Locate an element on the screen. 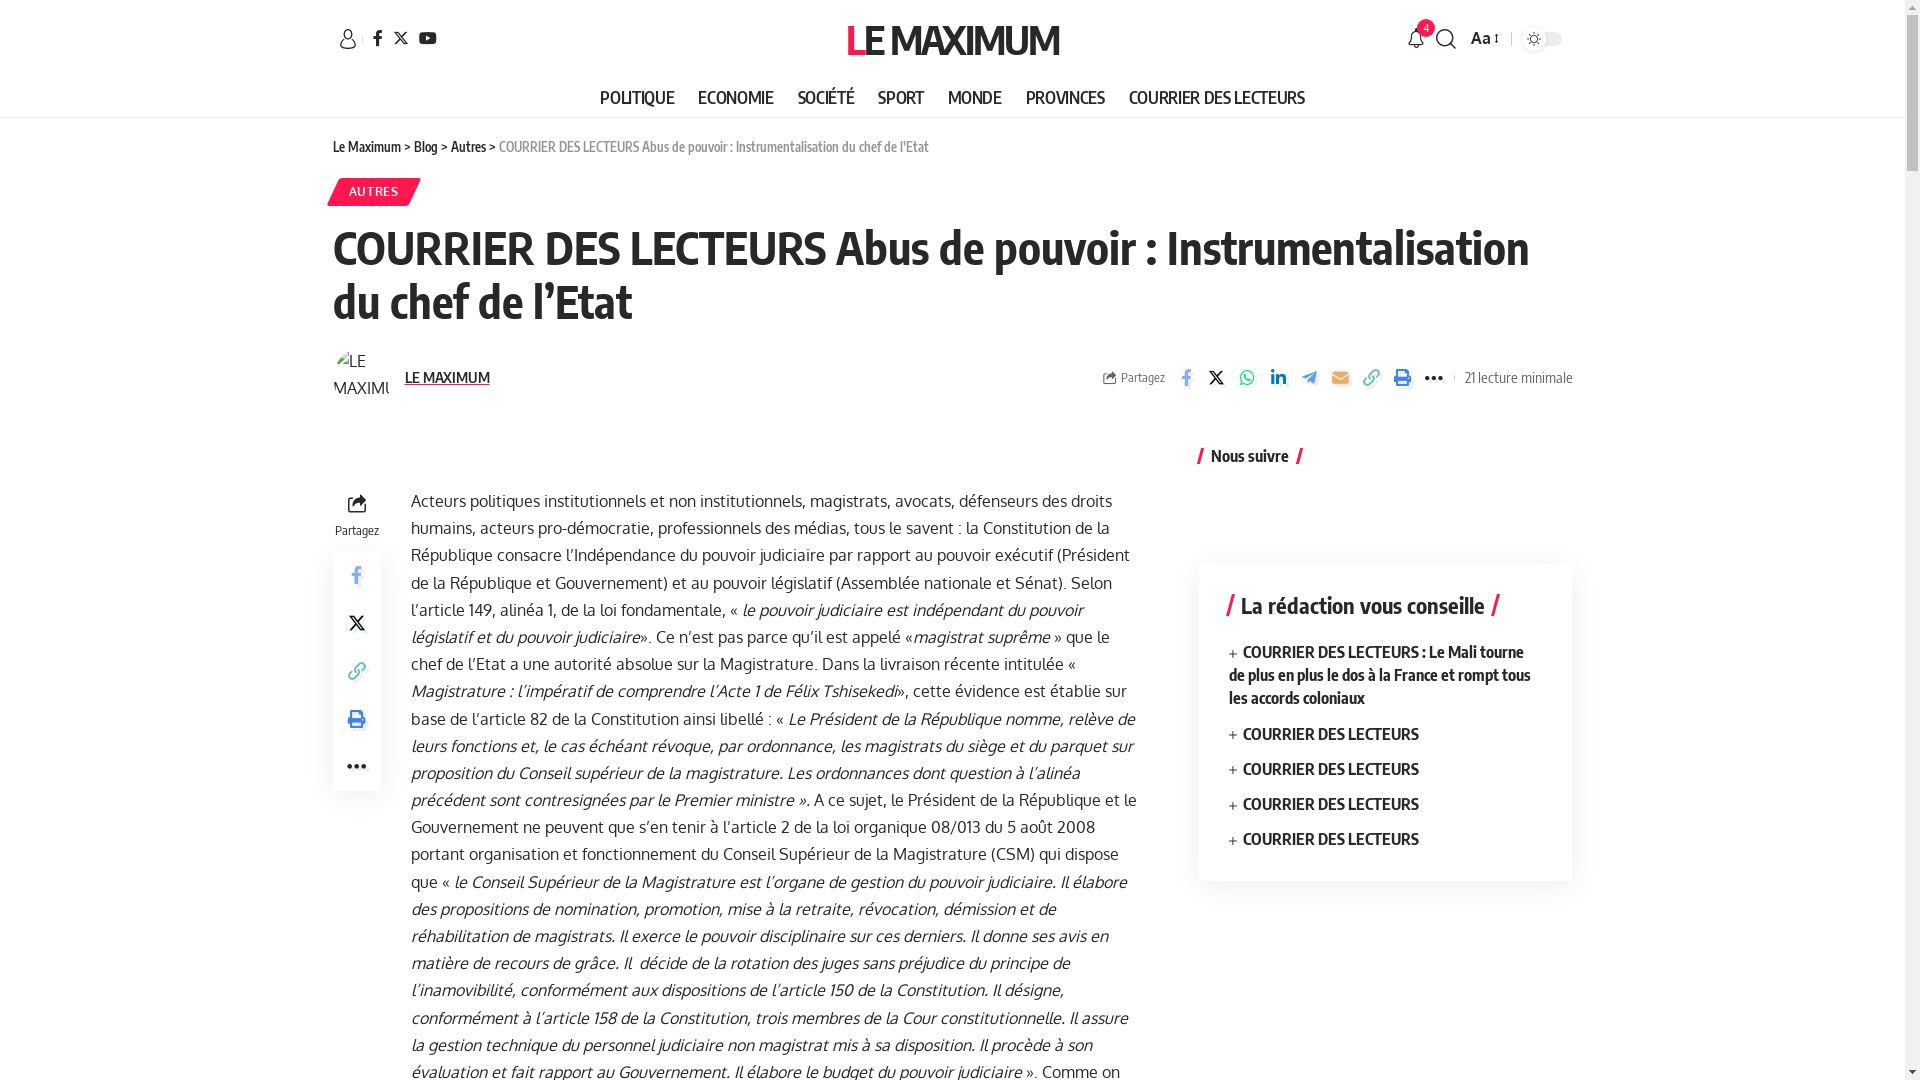 The height and width of the screenshot is (1080, 1920). LE MAXIMUM is located at coordinates (446, 378).